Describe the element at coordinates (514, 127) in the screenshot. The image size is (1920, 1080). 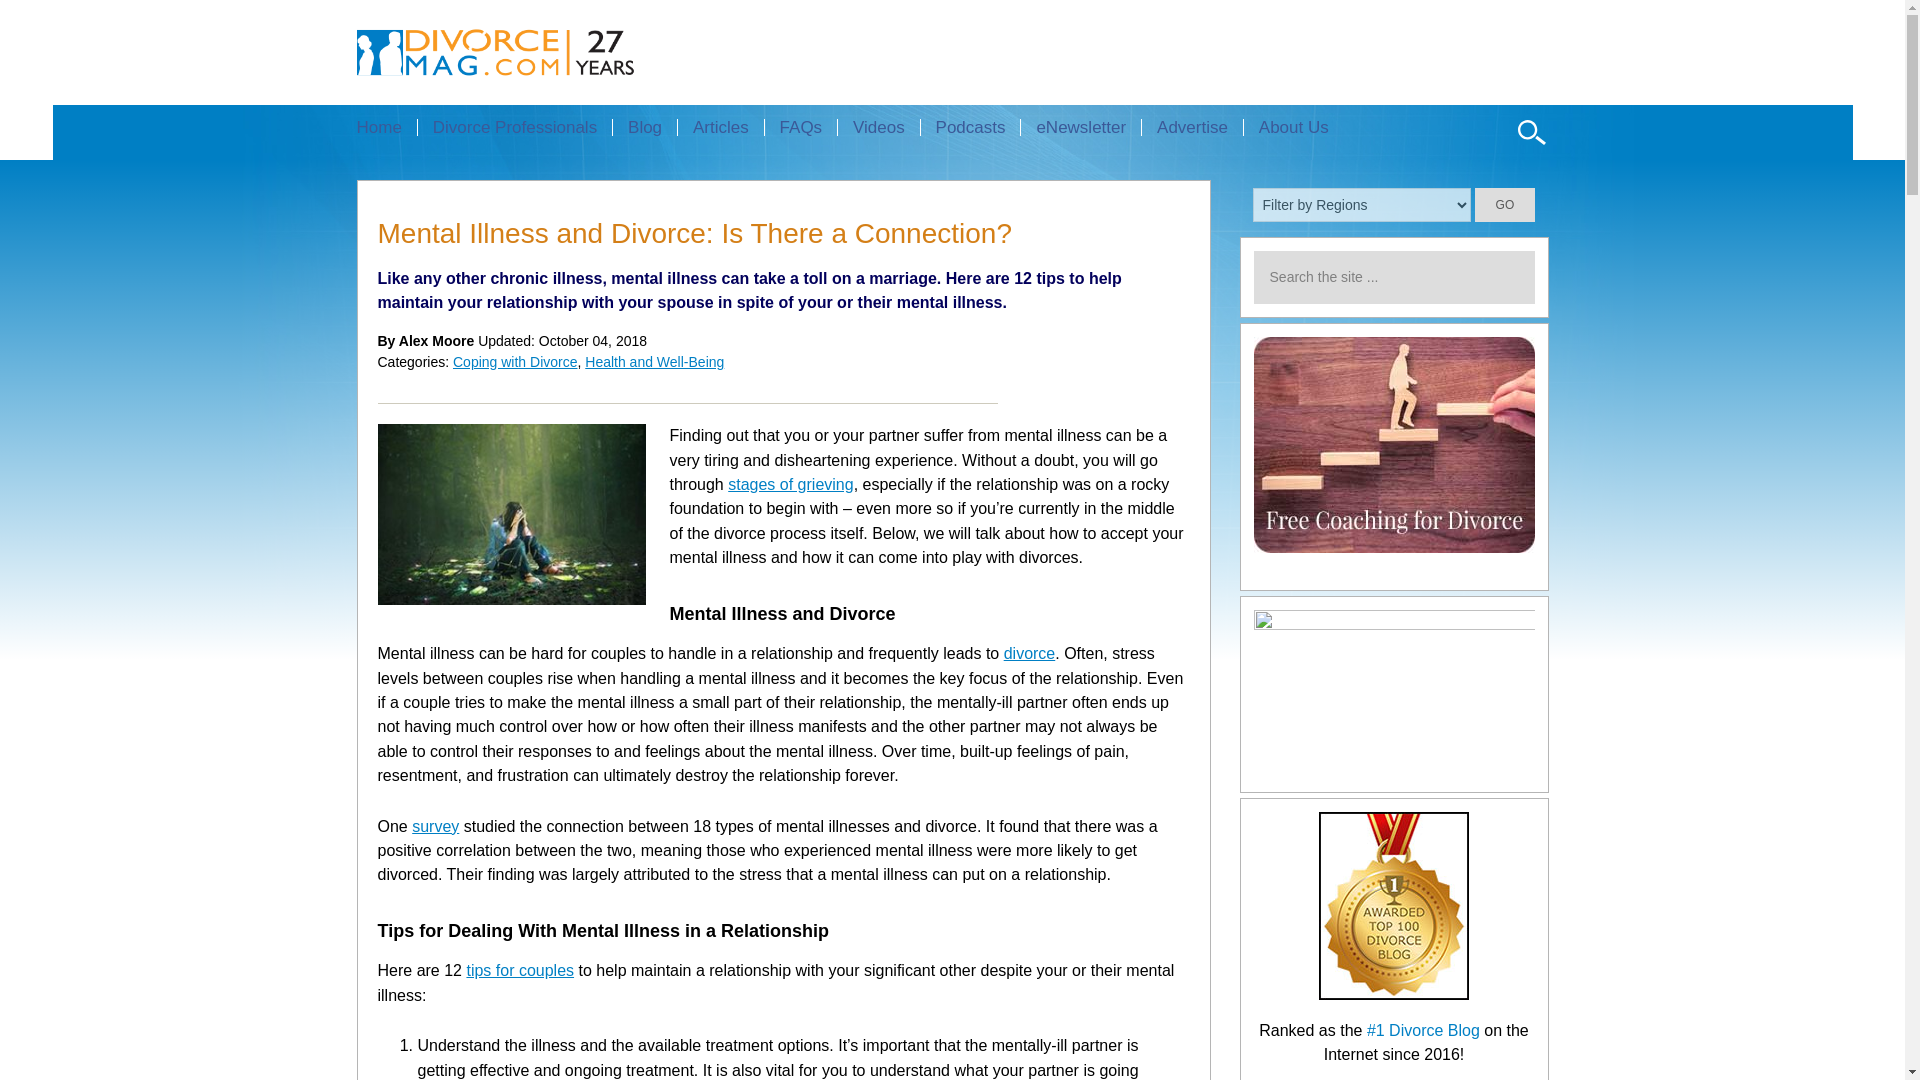
I see `Divorce Professionals` at that location.